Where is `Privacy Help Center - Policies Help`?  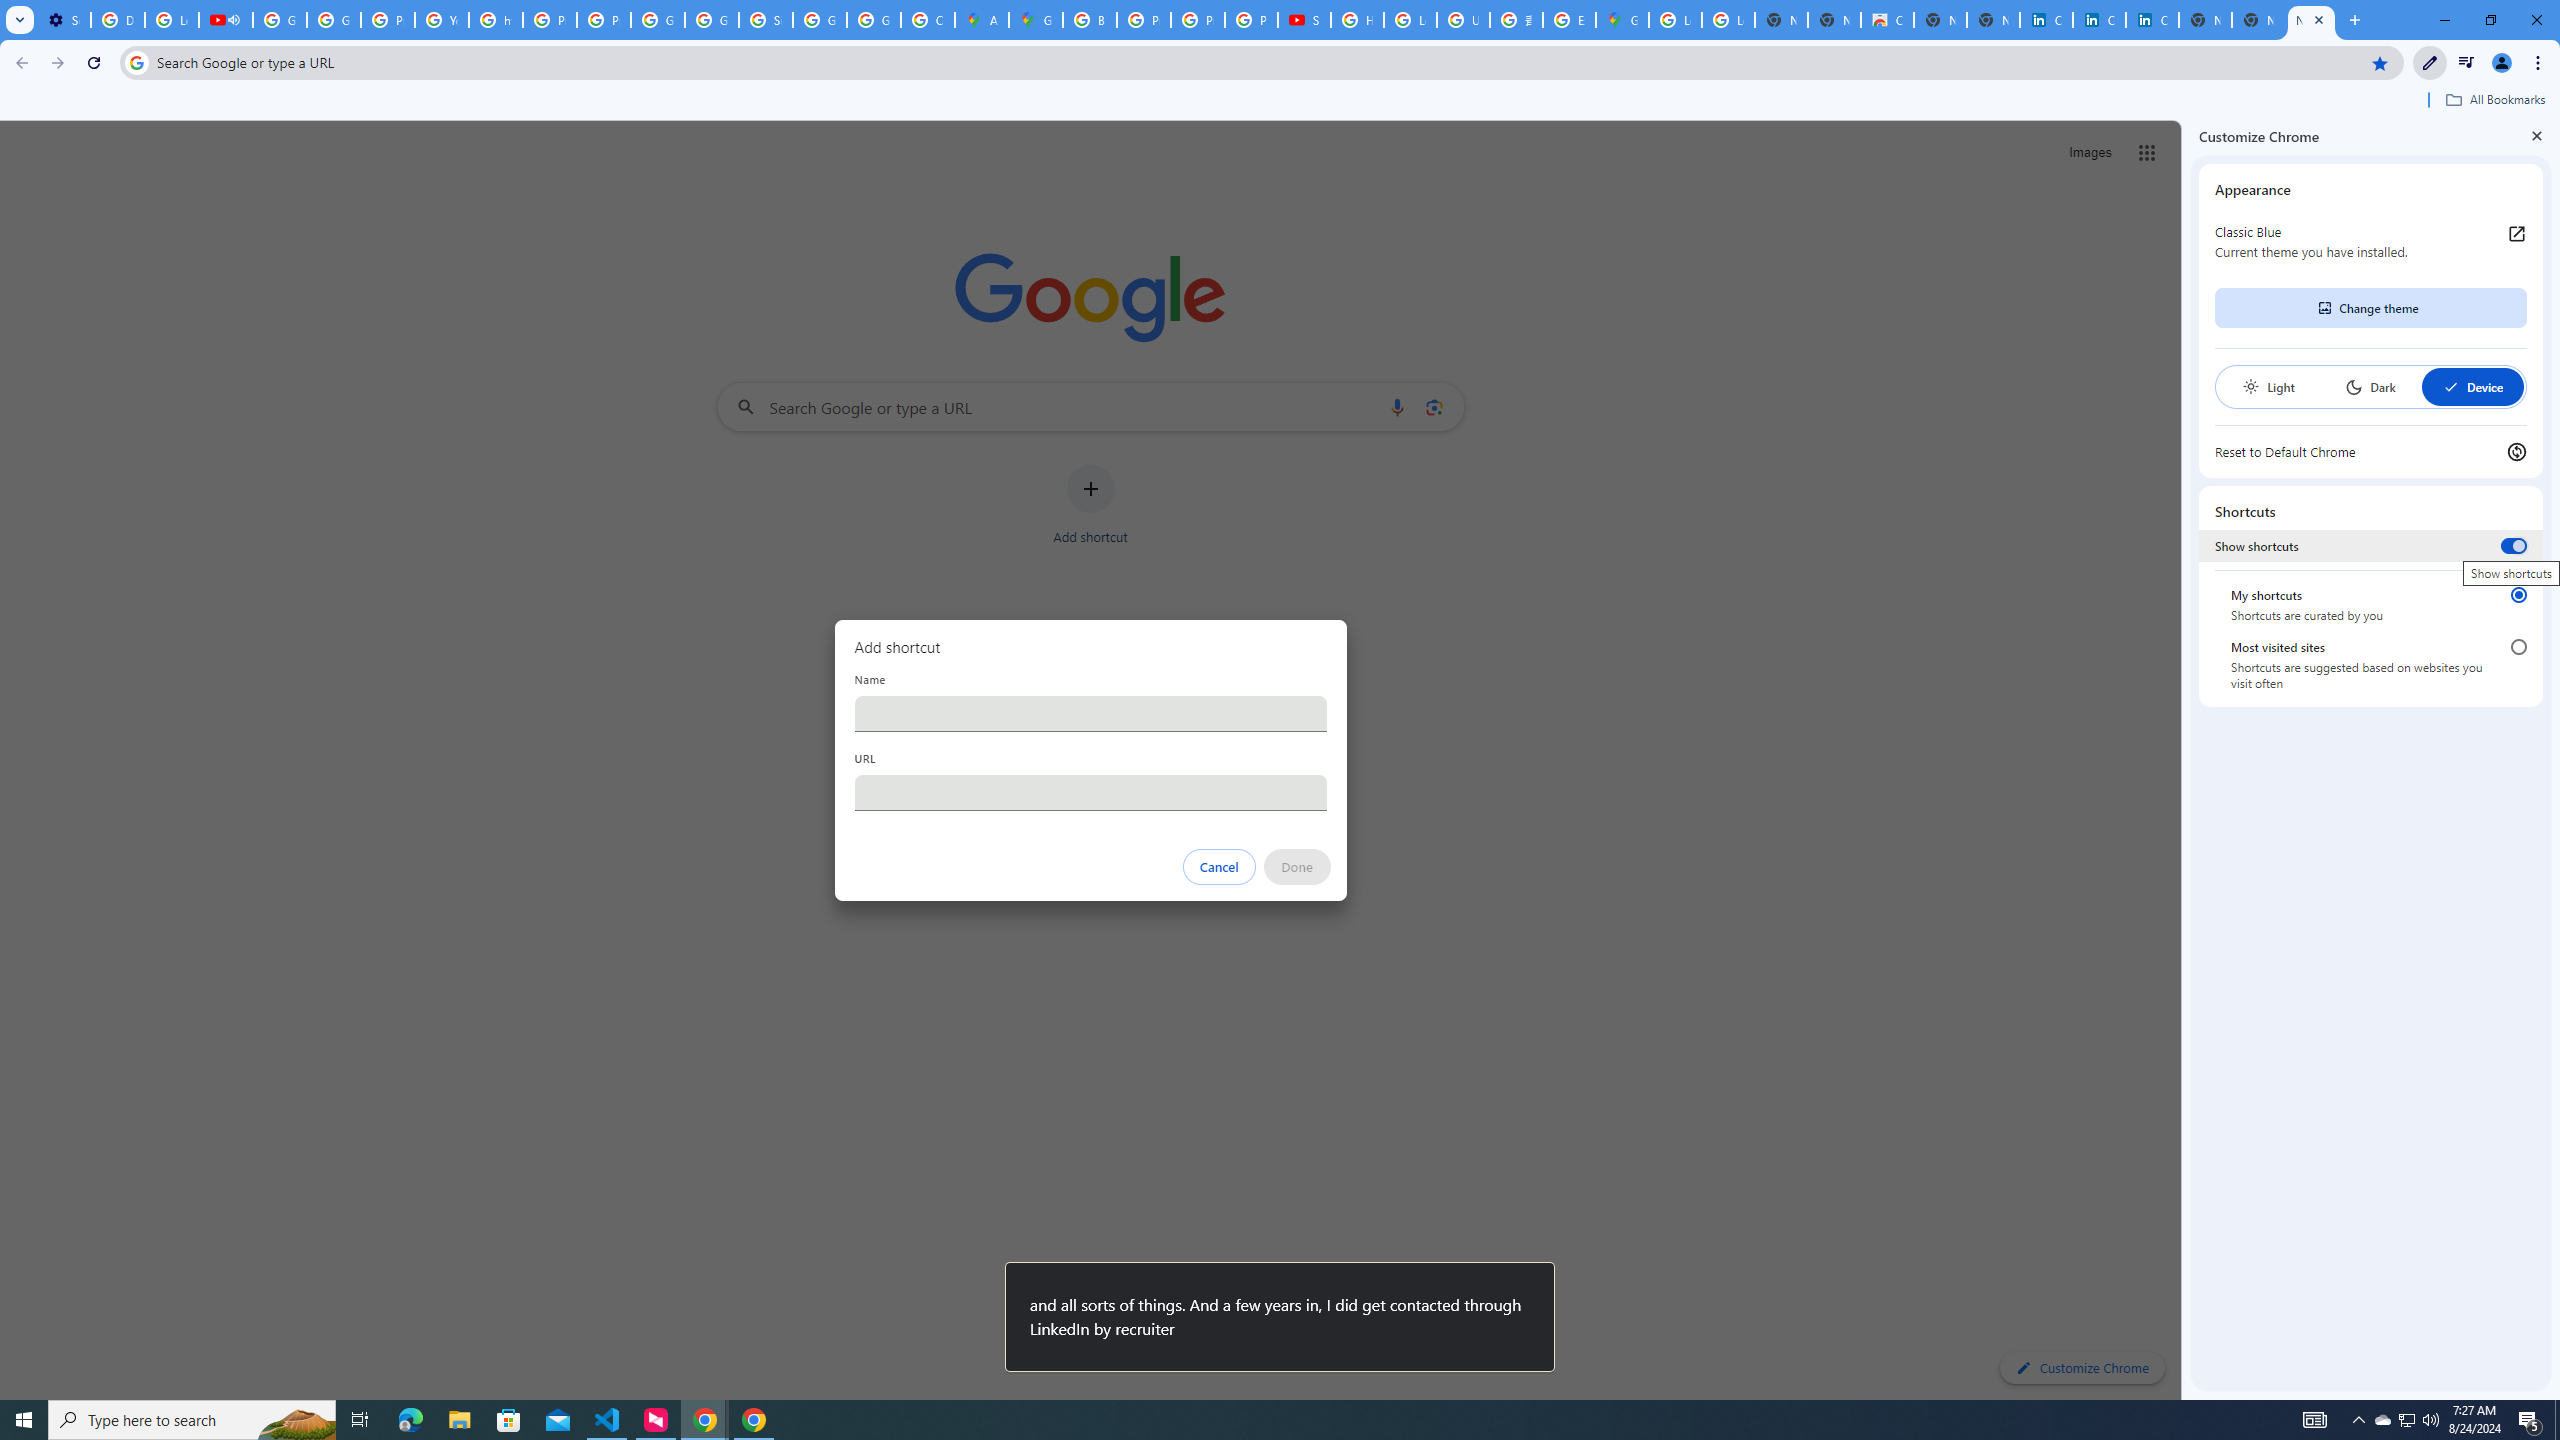 Privacy Help Center - Policies Help is located at coordinates (388, 20).